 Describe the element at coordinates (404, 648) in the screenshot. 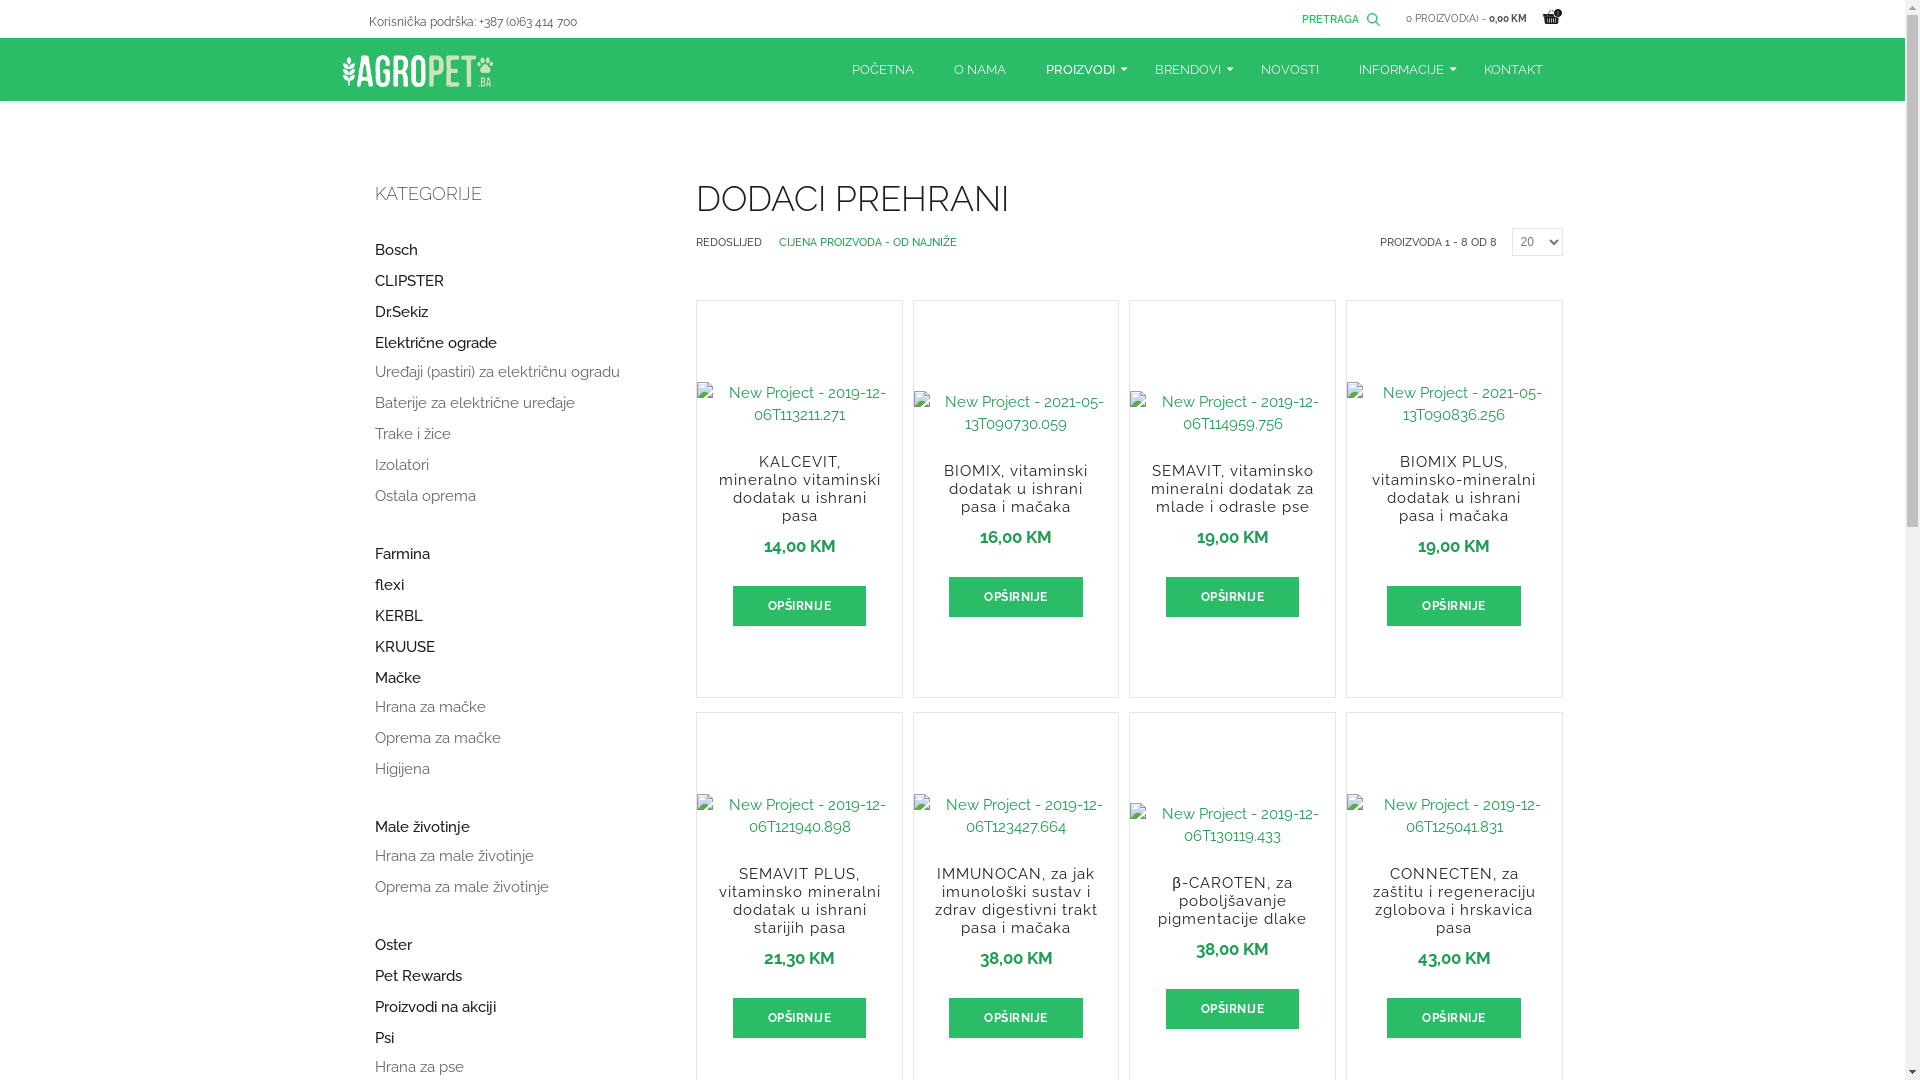

I see `KRUUSE` at that location.